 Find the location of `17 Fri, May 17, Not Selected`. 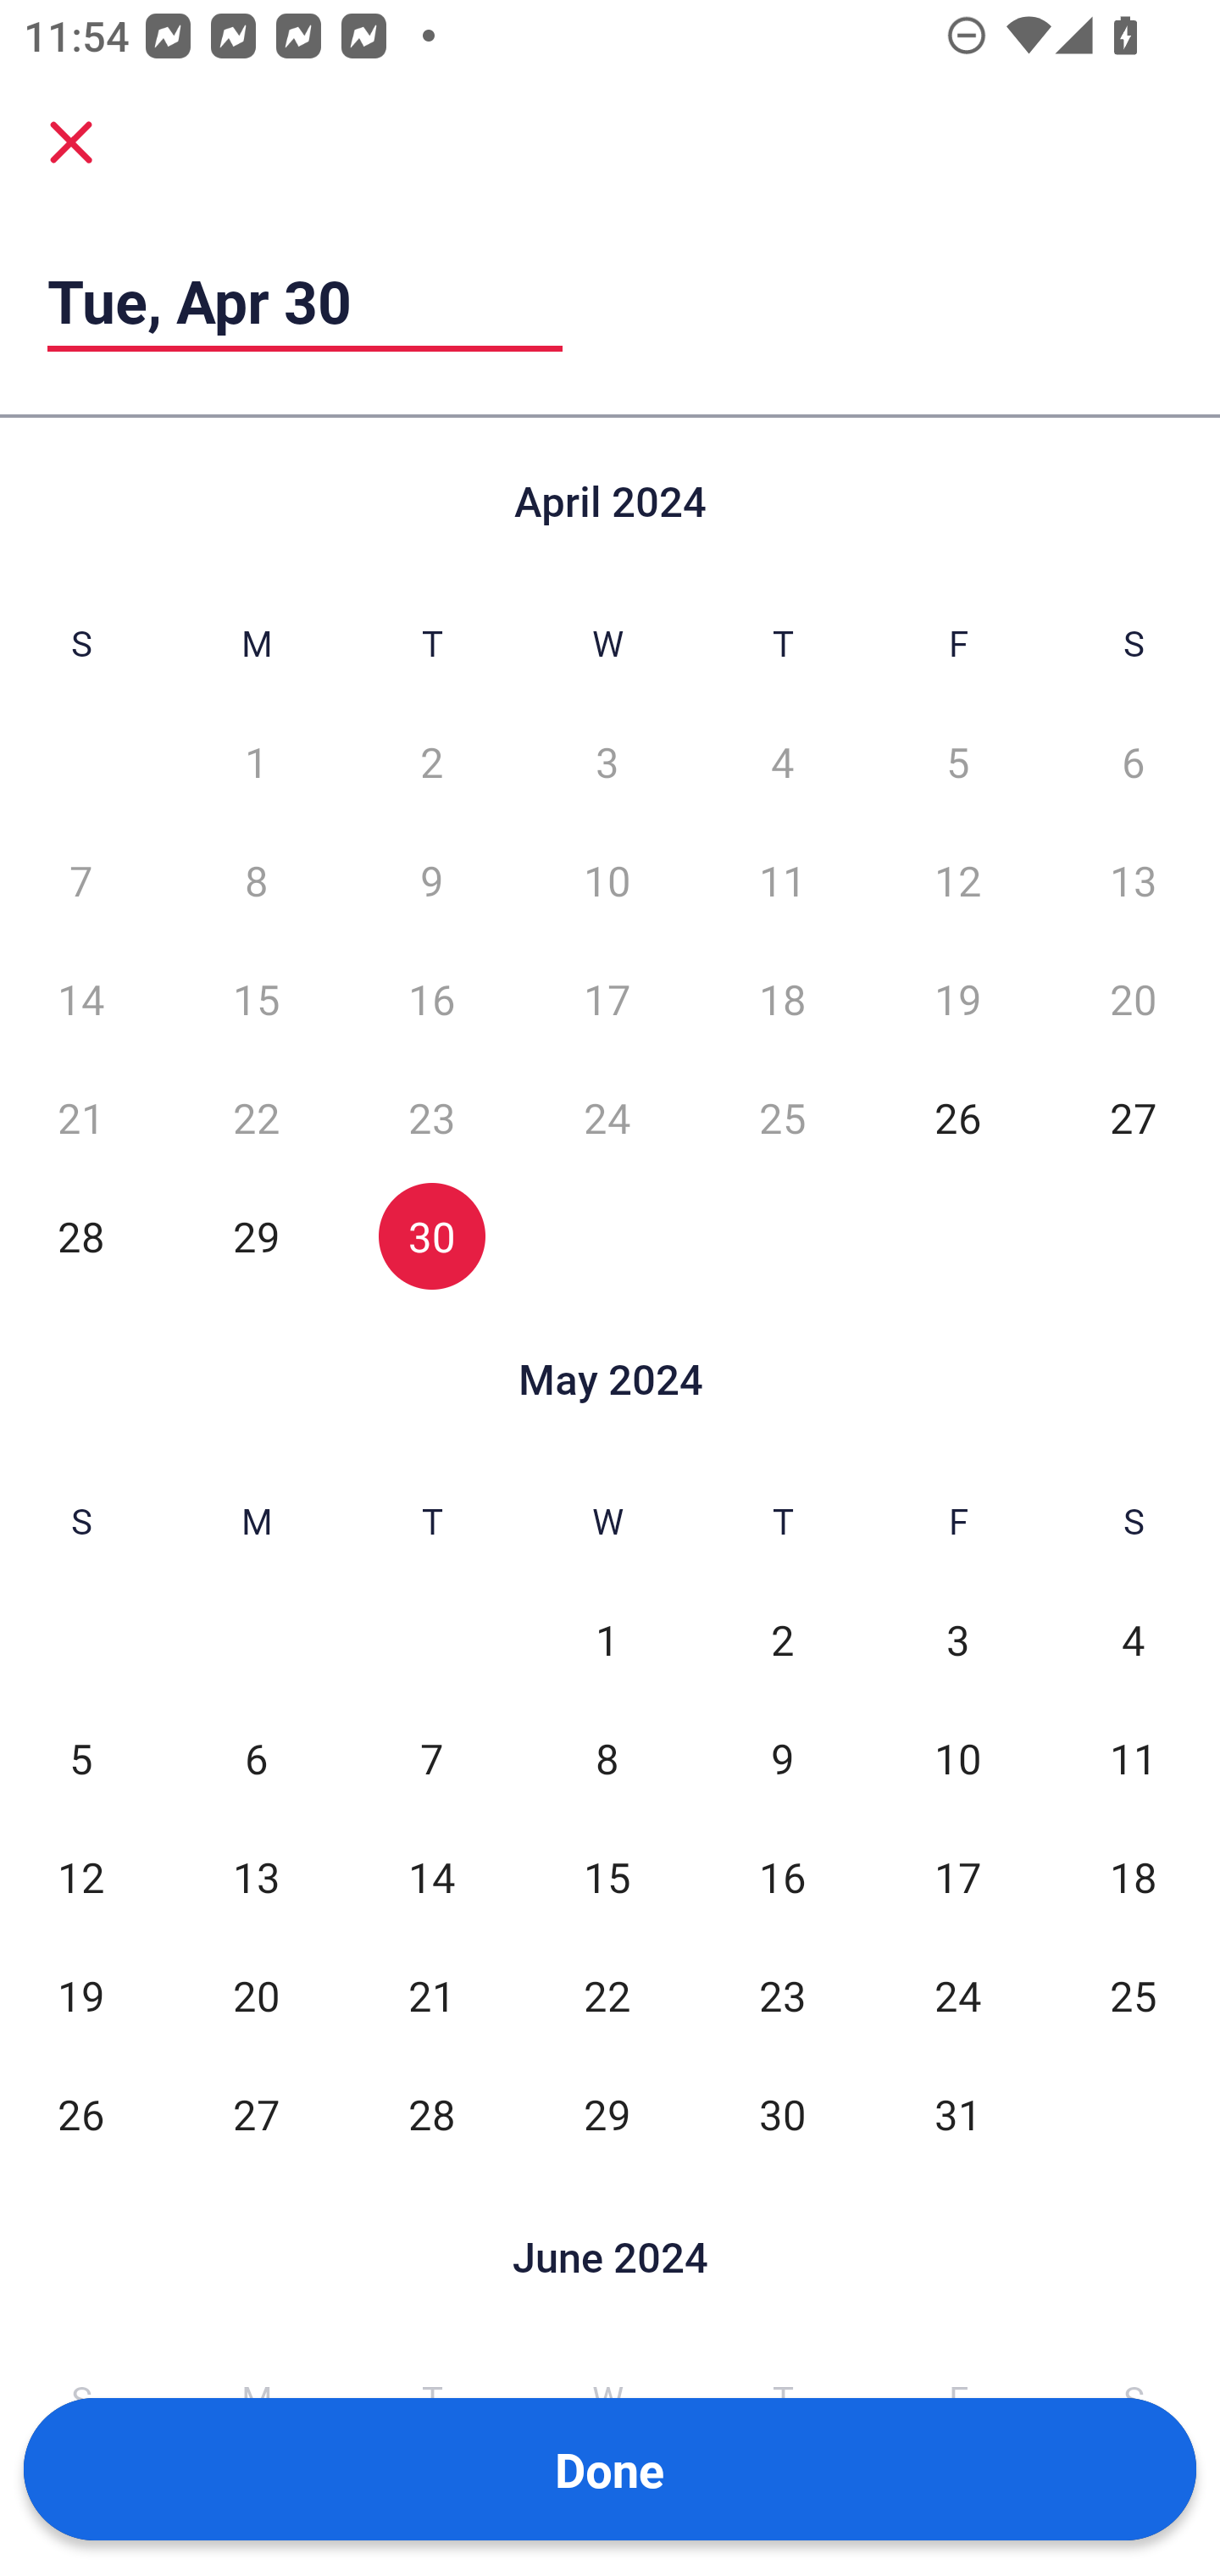

17 Fri, May 17, Not Selected is located at coordinates (957, 1878).